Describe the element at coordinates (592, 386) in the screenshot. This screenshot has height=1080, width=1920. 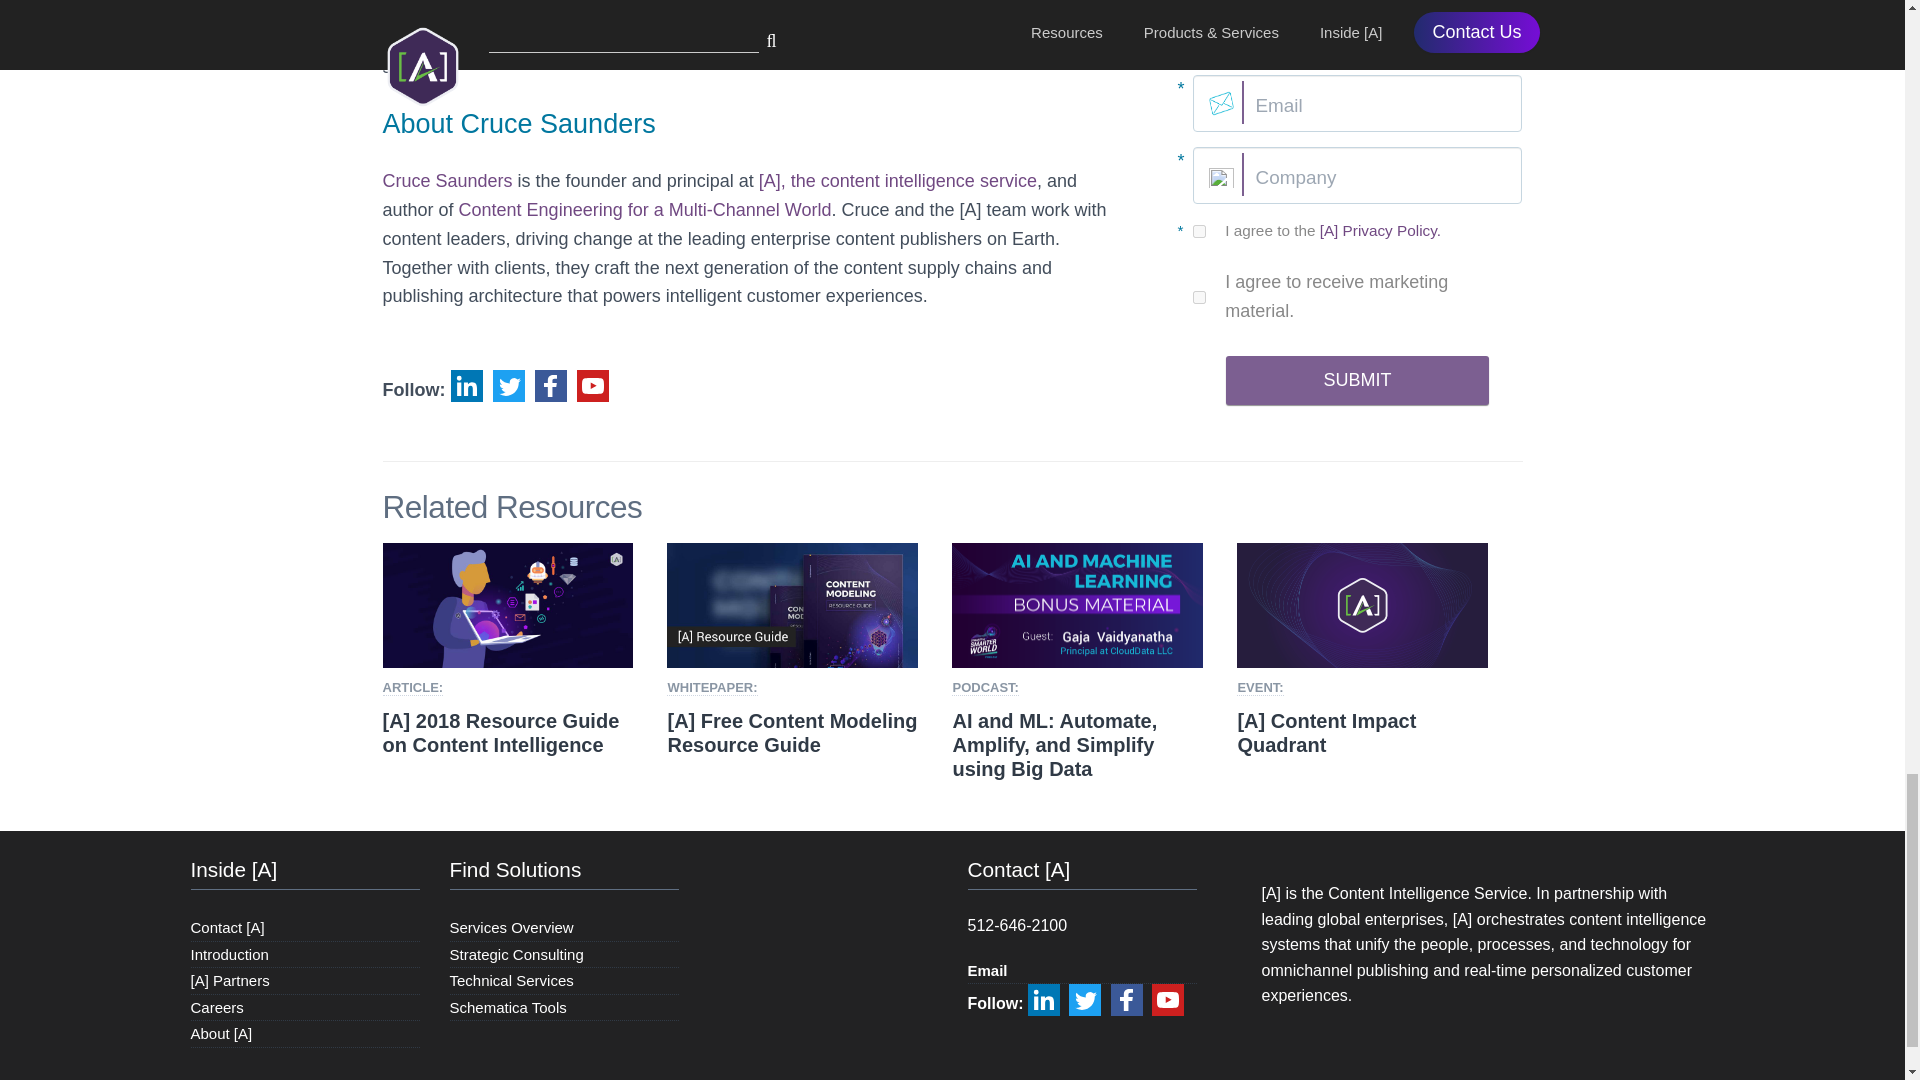
I see `YouTube` at that location.